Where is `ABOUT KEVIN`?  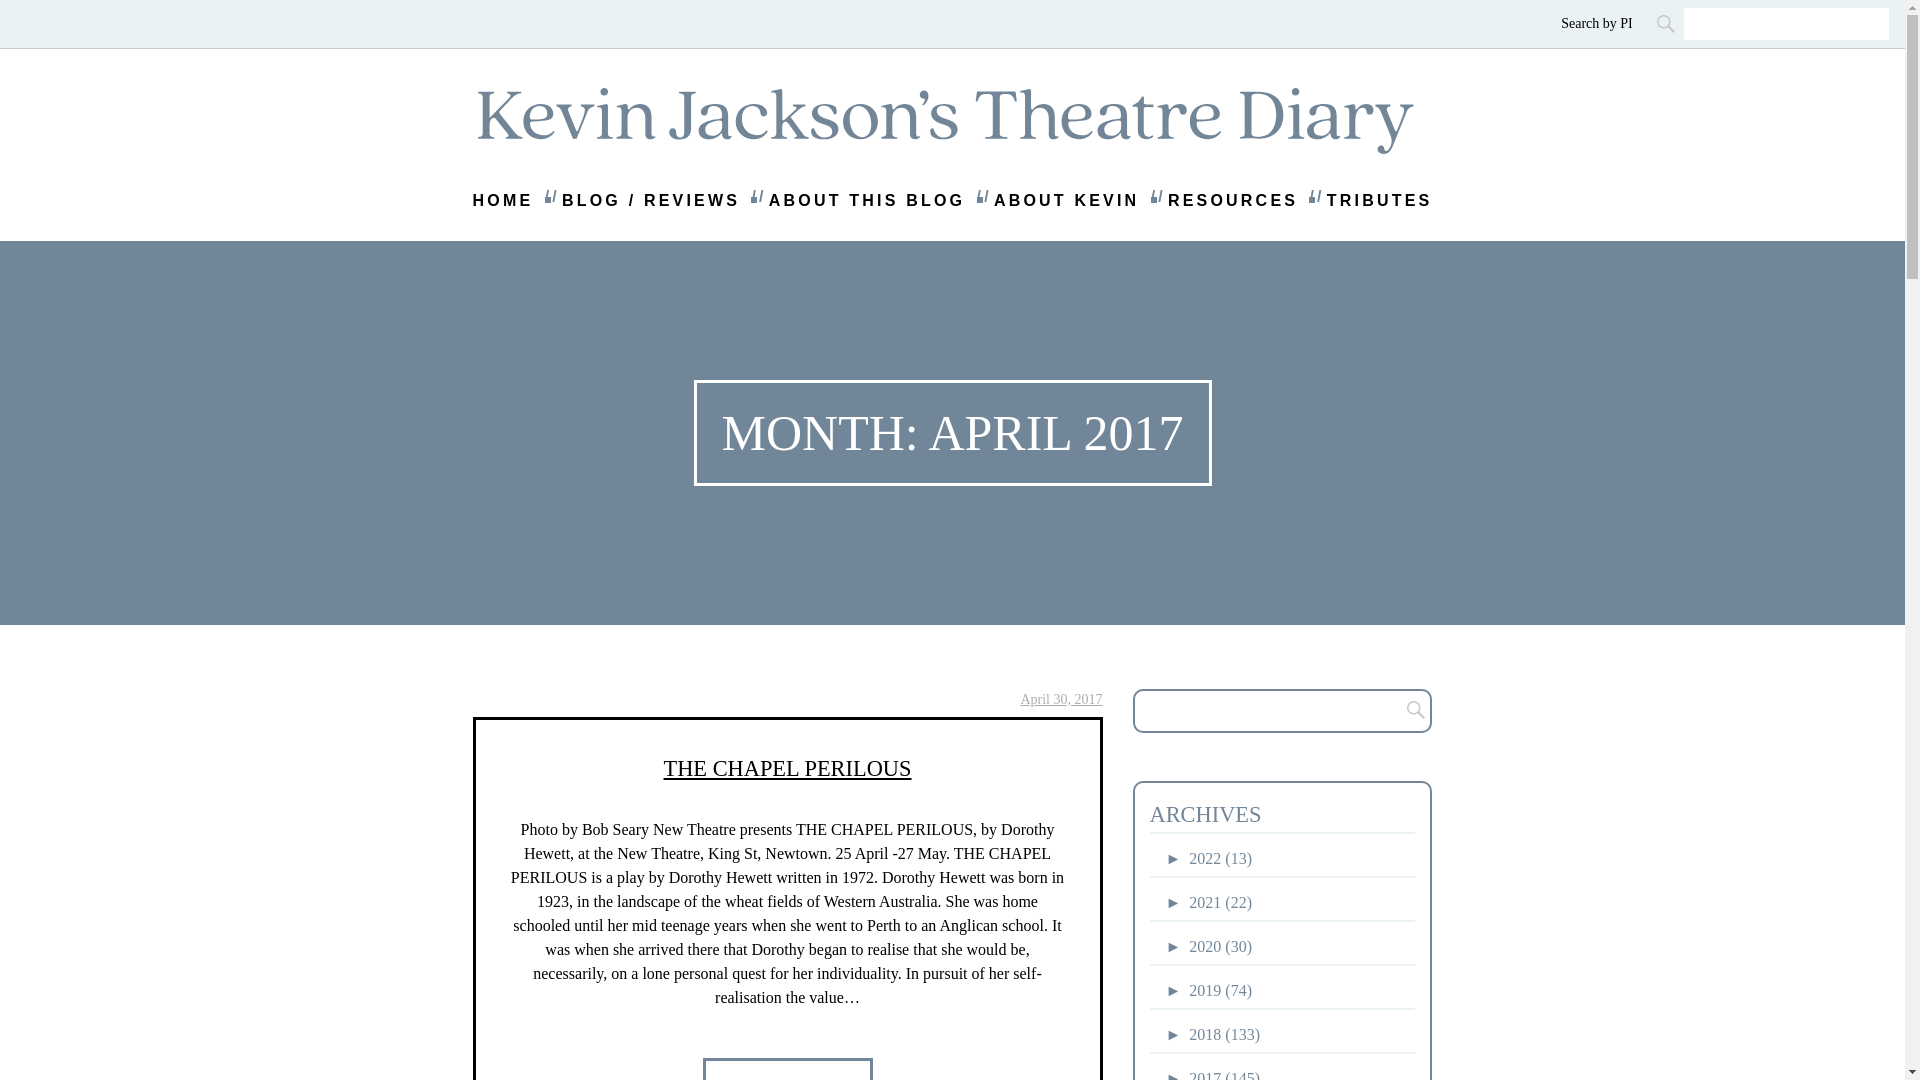
ABOUT KEVIN is located at coordinates (1066, 201).